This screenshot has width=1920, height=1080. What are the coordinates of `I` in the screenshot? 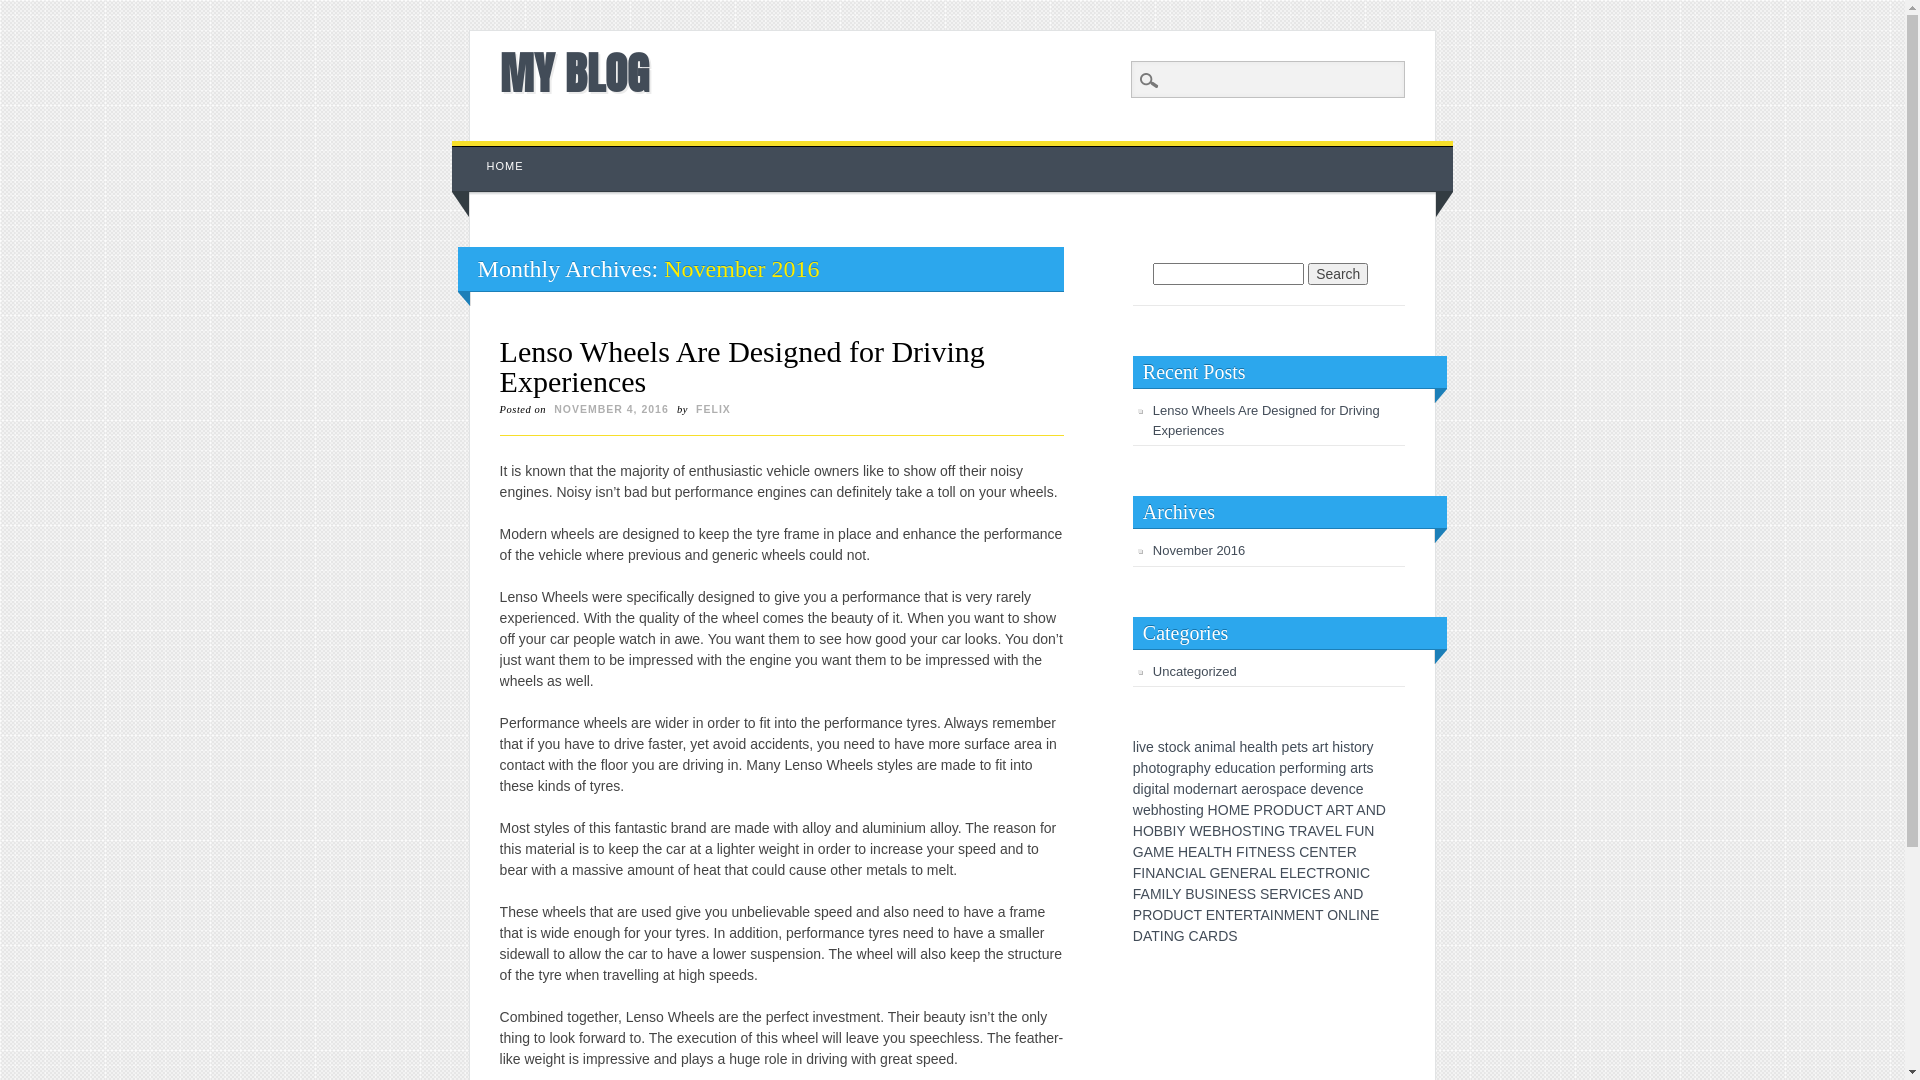 It's located at (1162, 936).